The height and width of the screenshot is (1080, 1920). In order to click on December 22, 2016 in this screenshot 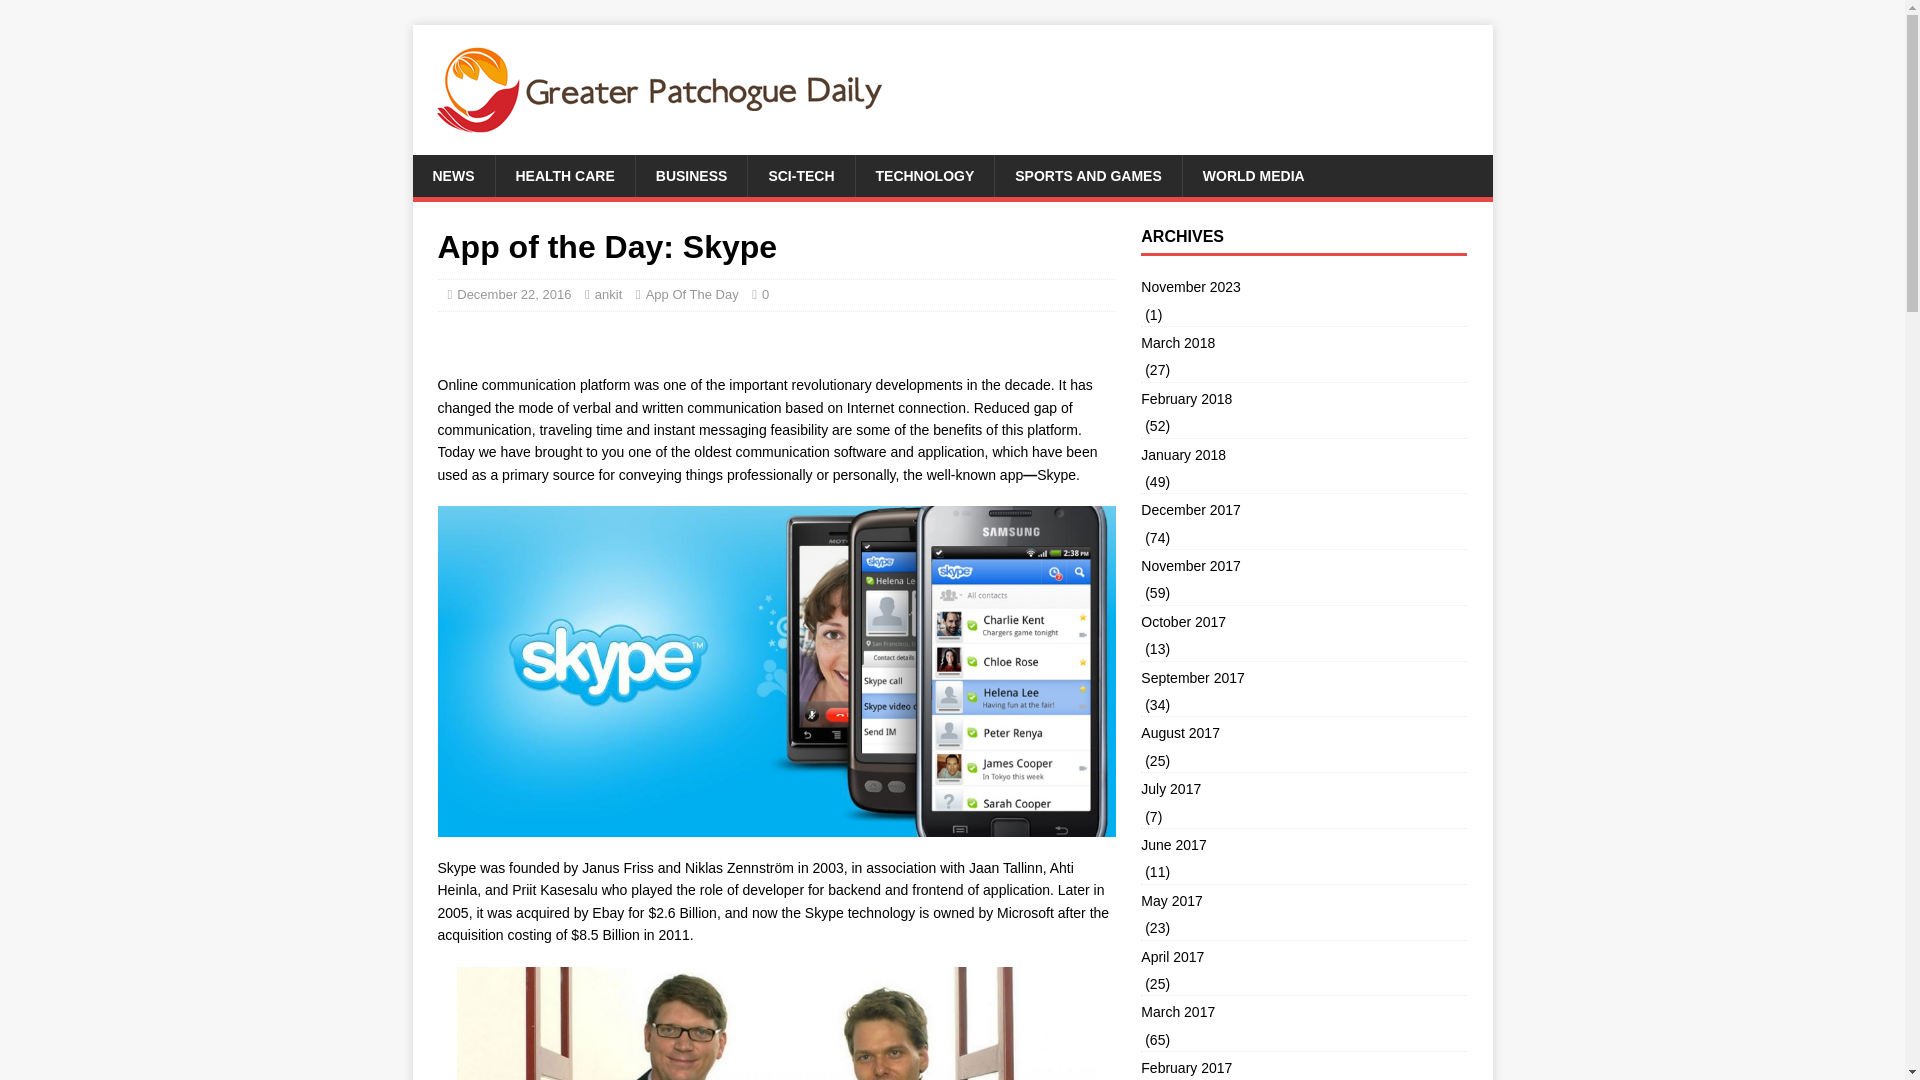, I will do `click(513, 294)`.